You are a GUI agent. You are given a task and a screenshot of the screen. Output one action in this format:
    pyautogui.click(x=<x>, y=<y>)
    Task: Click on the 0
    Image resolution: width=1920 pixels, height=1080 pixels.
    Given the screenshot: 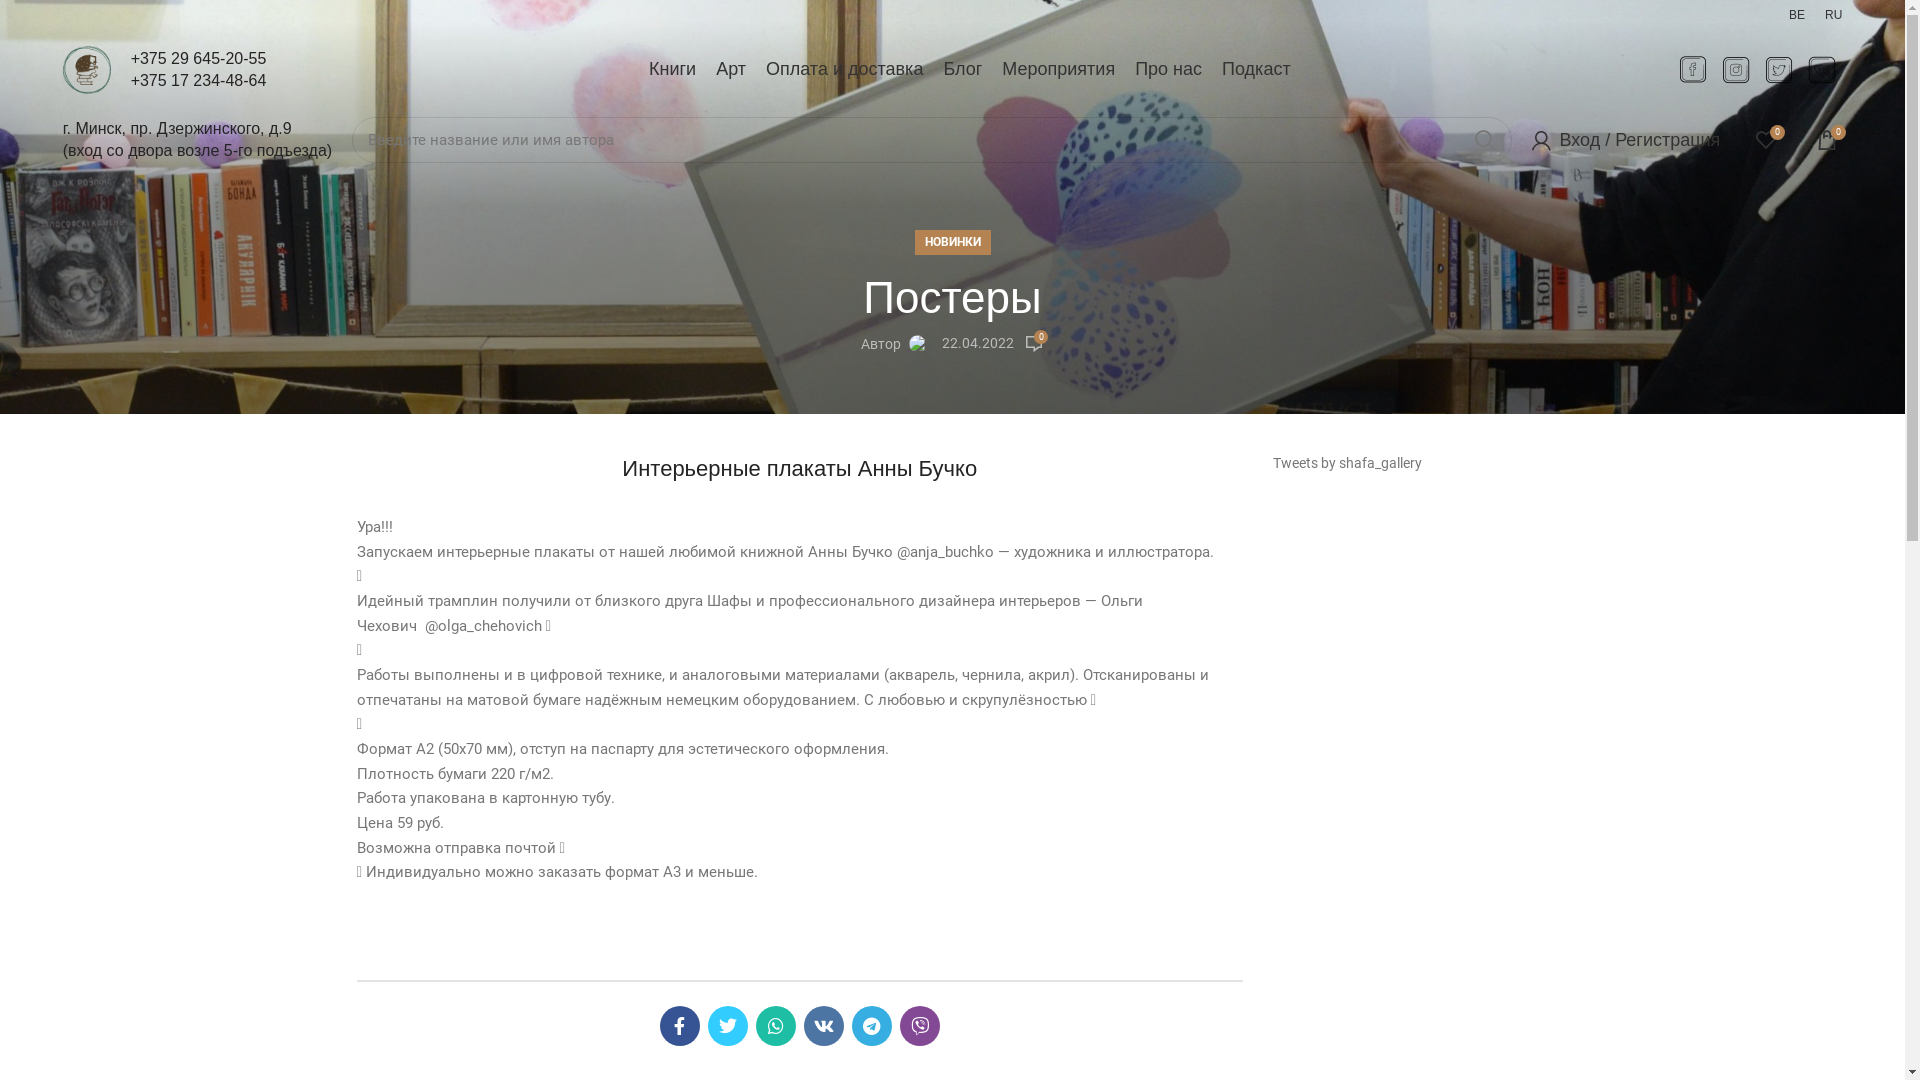 What is the action you would take?
    pyautogui.click(x=1034, y=344)
    